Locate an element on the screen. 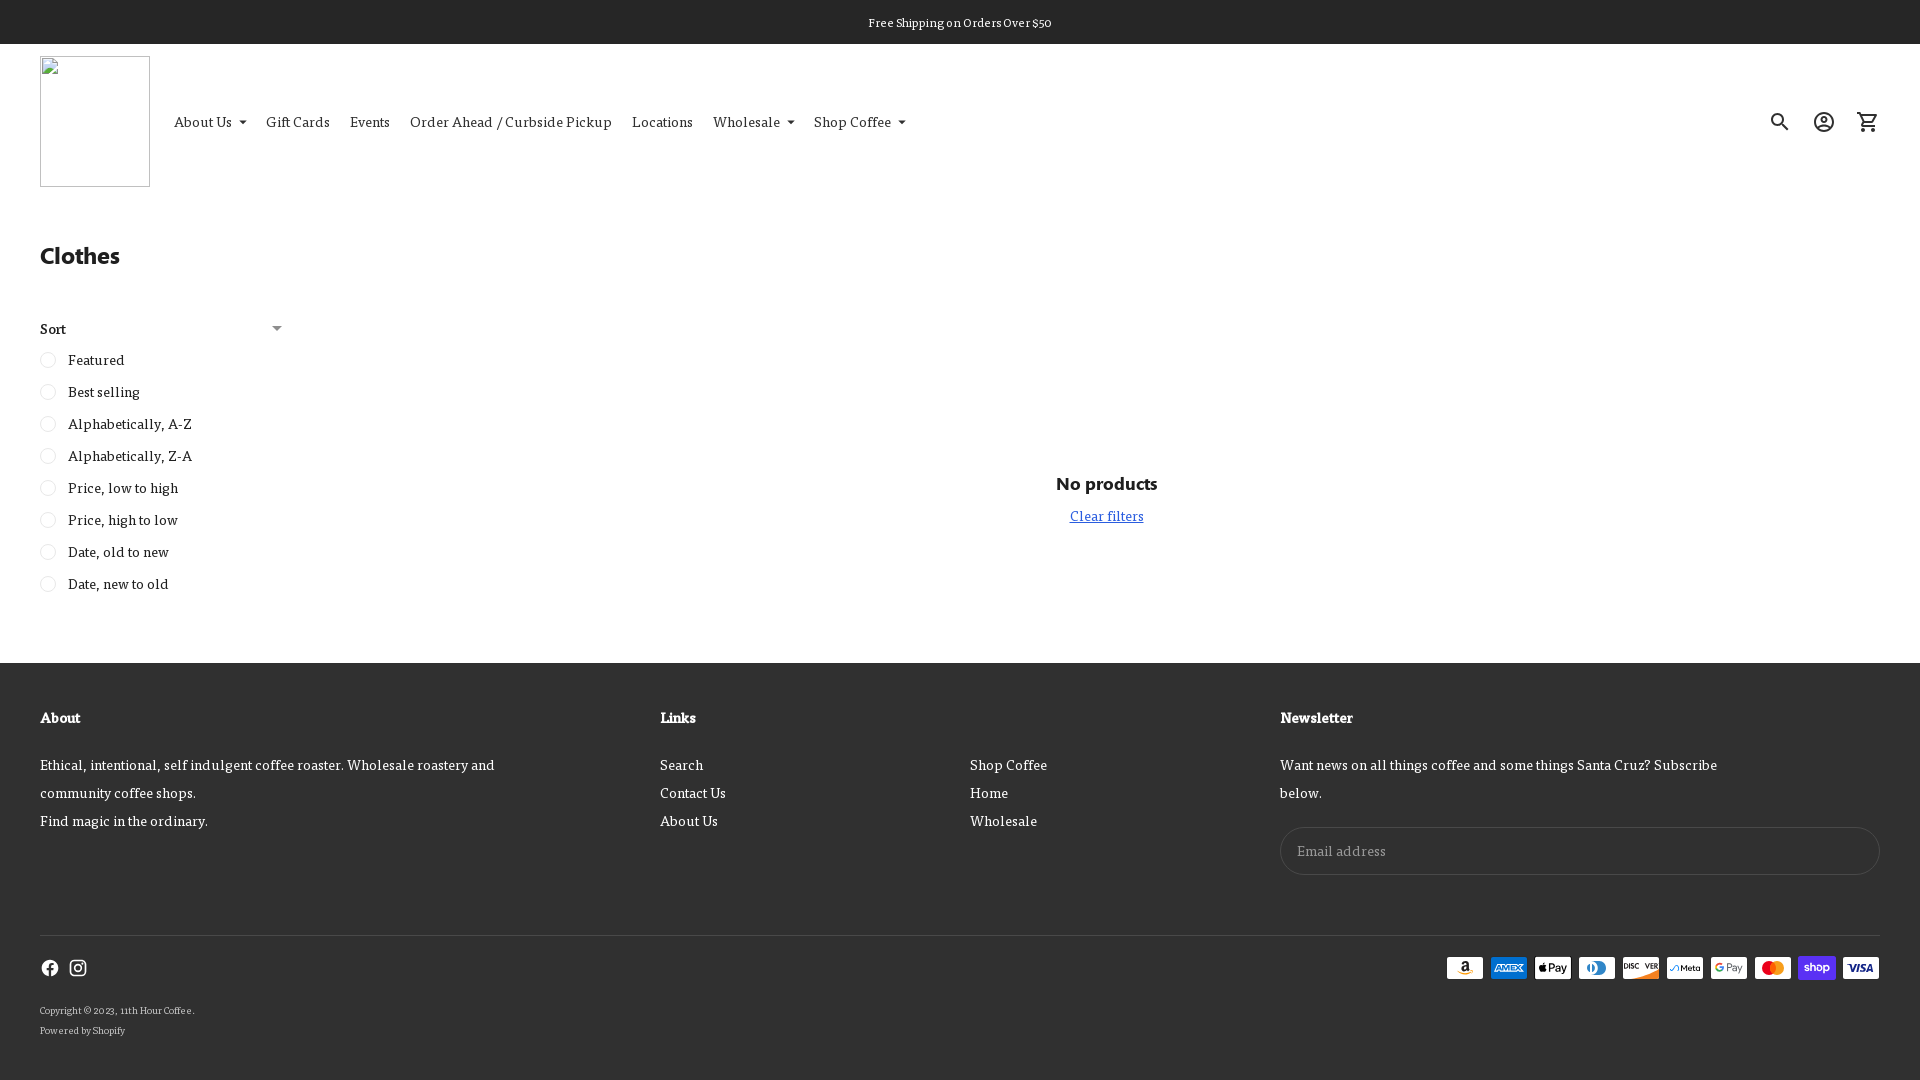 This screenshot has height=1080, width=1920. Order Ahead / Curbside Pickup is located at coordinates (511, 122).